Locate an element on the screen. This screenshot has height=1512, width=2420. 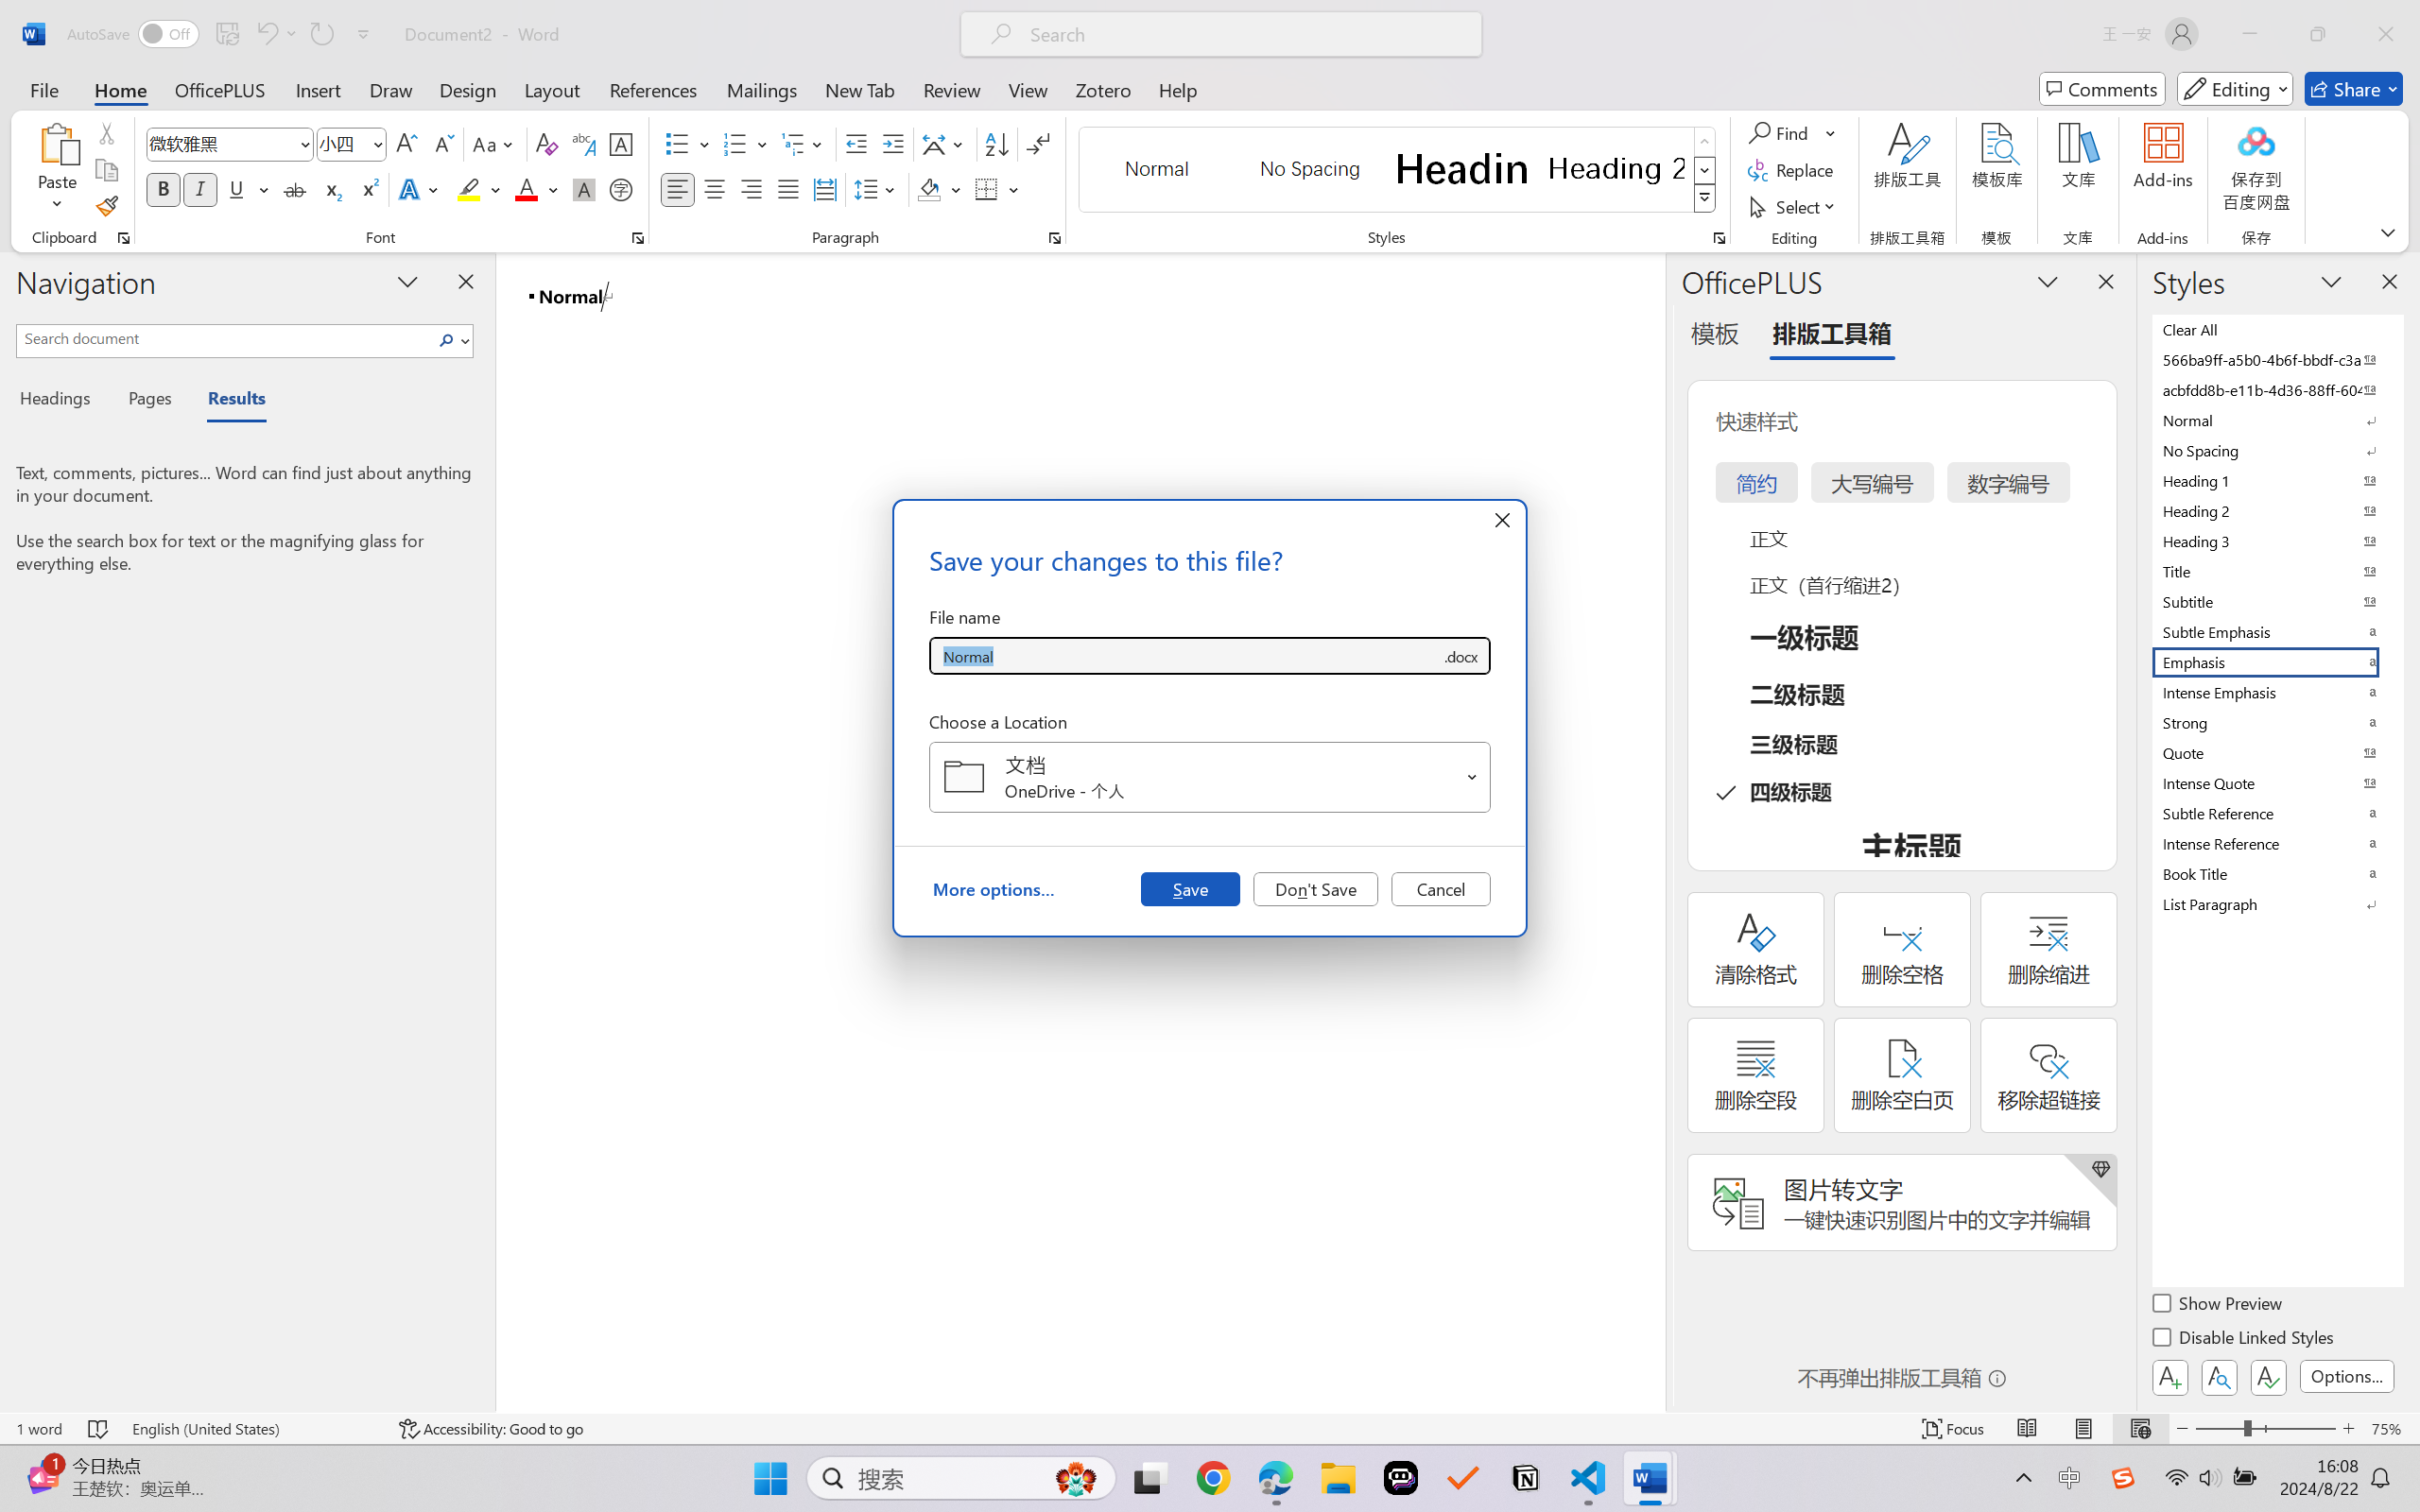
Spelling and Grammar Check No Errors is located at coordinates (98, 1429).